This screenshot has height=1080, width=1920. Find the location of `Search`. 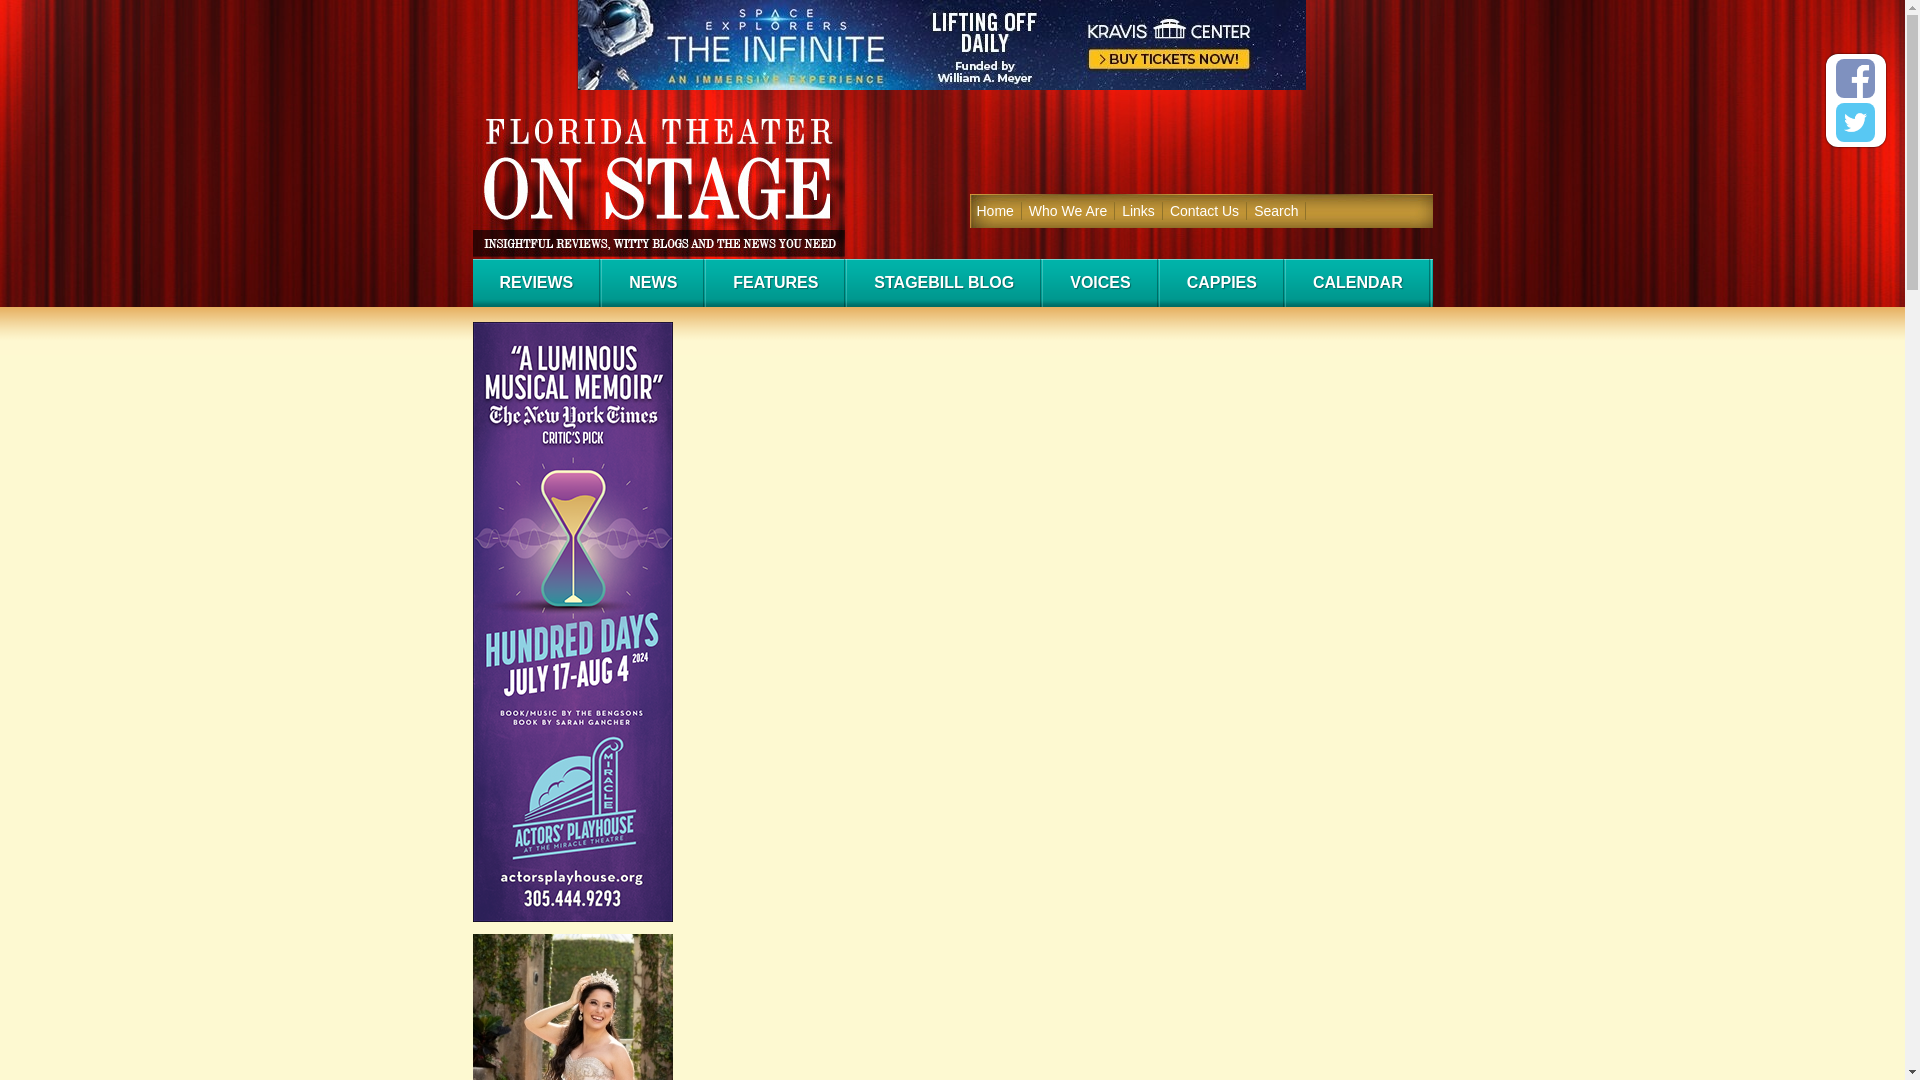

Search is located at coordinates (1276, 210).